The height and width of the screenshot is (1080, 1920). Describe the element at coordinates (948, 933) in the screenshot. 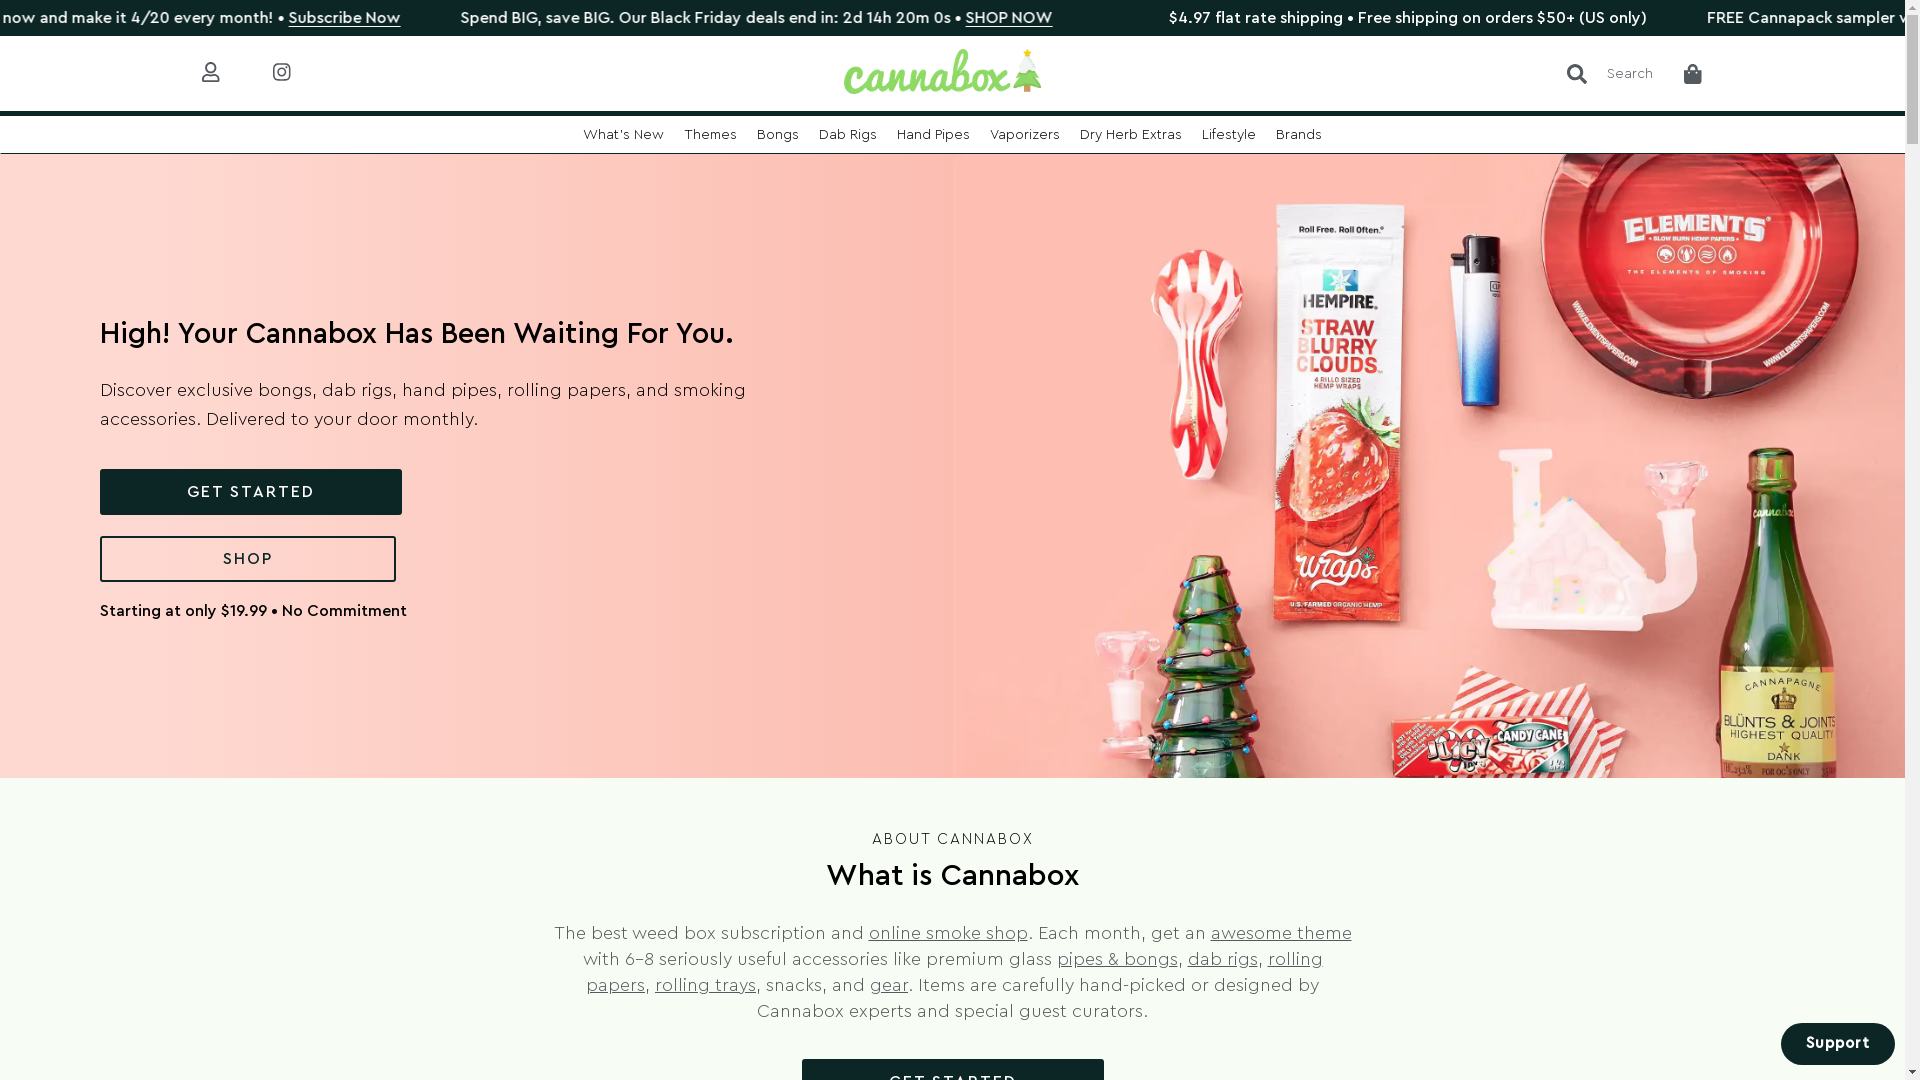

I see `online smoke shop` at that location.